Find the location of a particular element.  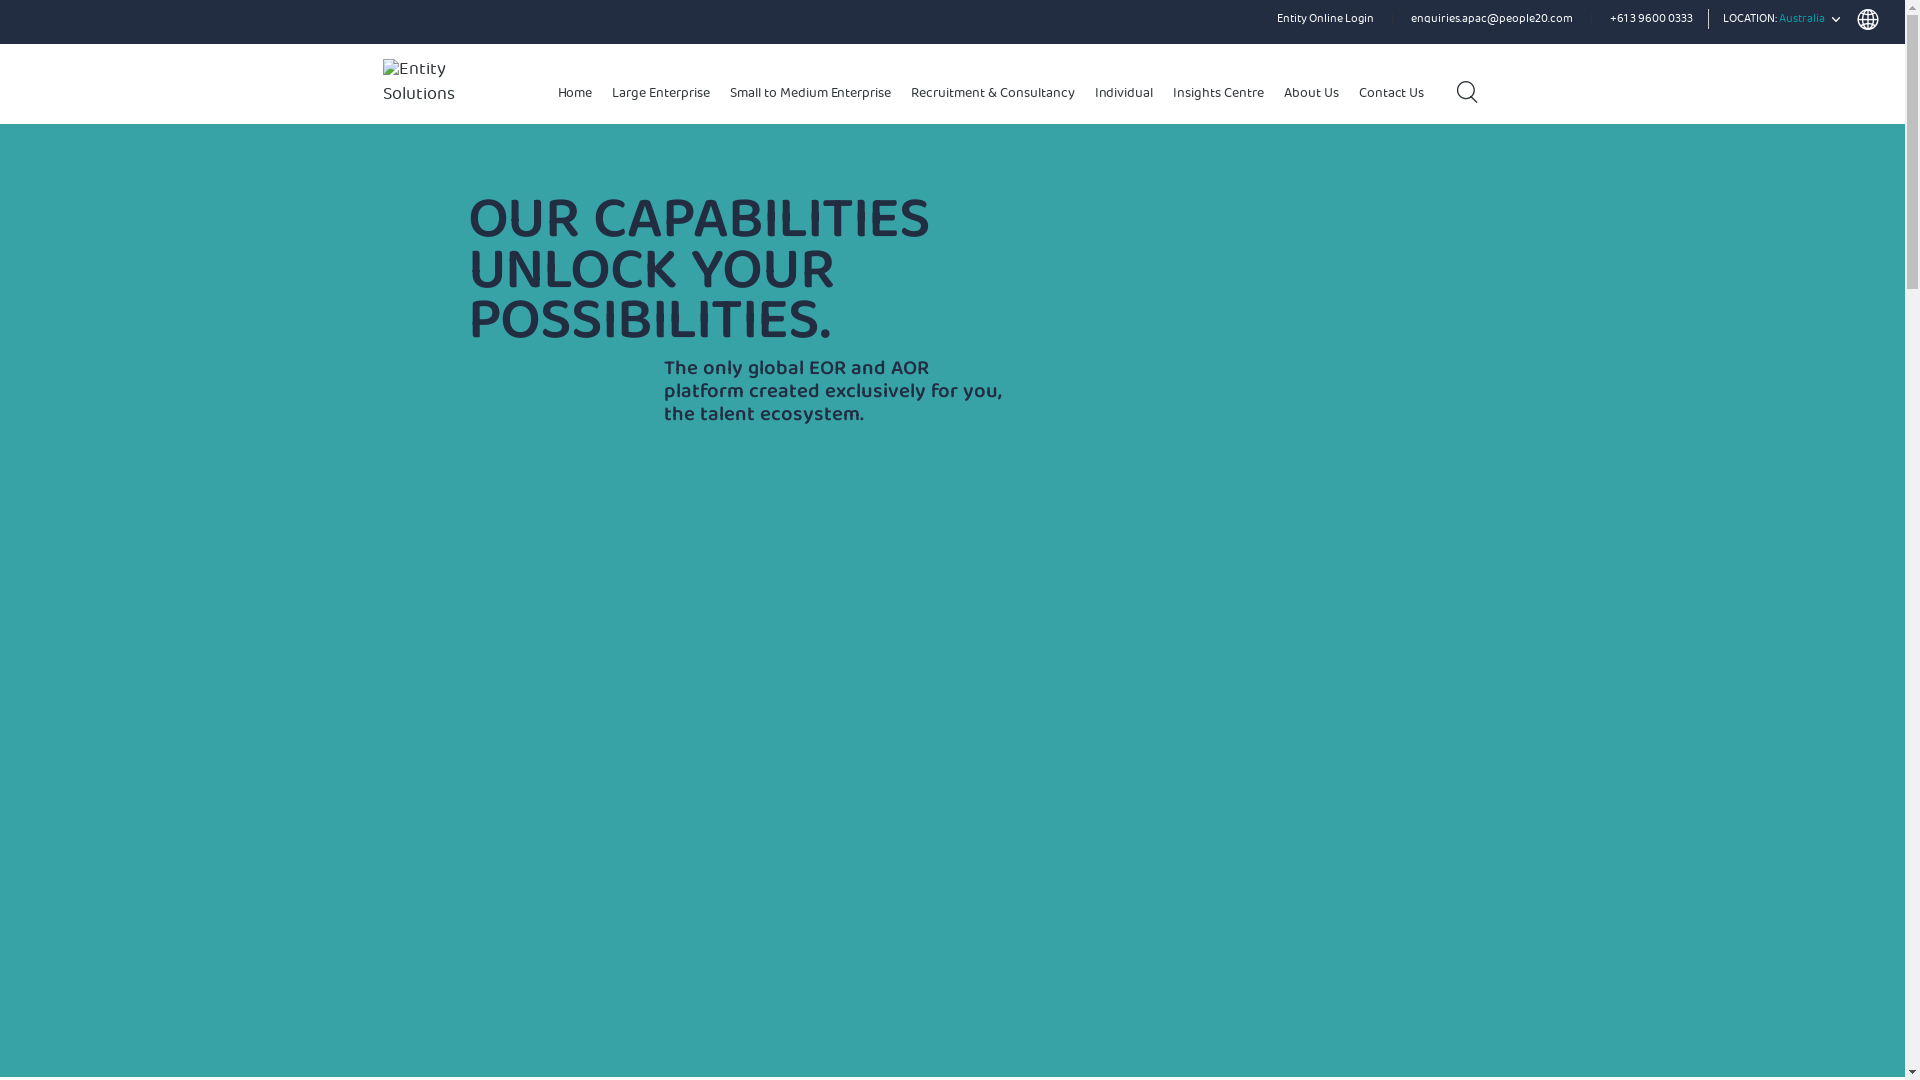

Insights Centre is located at coordinates (1218, 94).